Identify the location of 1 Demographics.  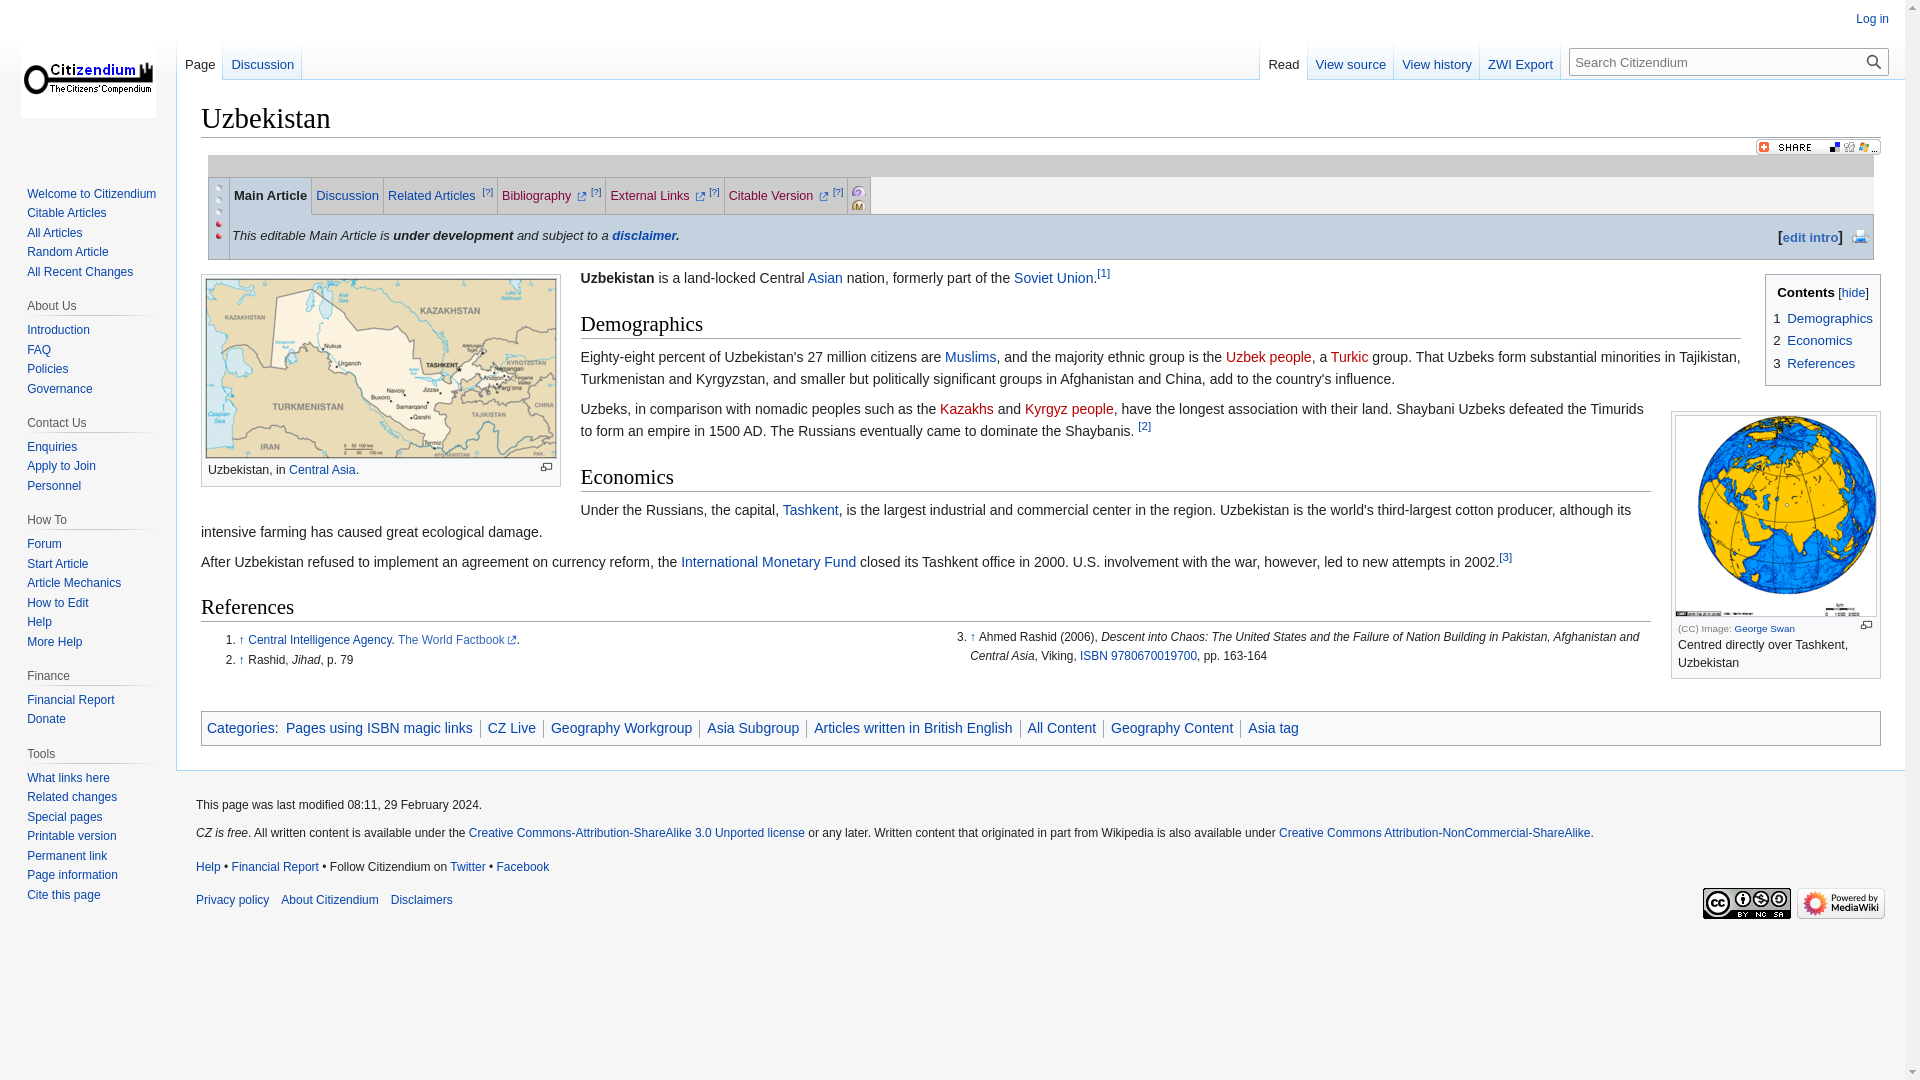
(1822, 318).